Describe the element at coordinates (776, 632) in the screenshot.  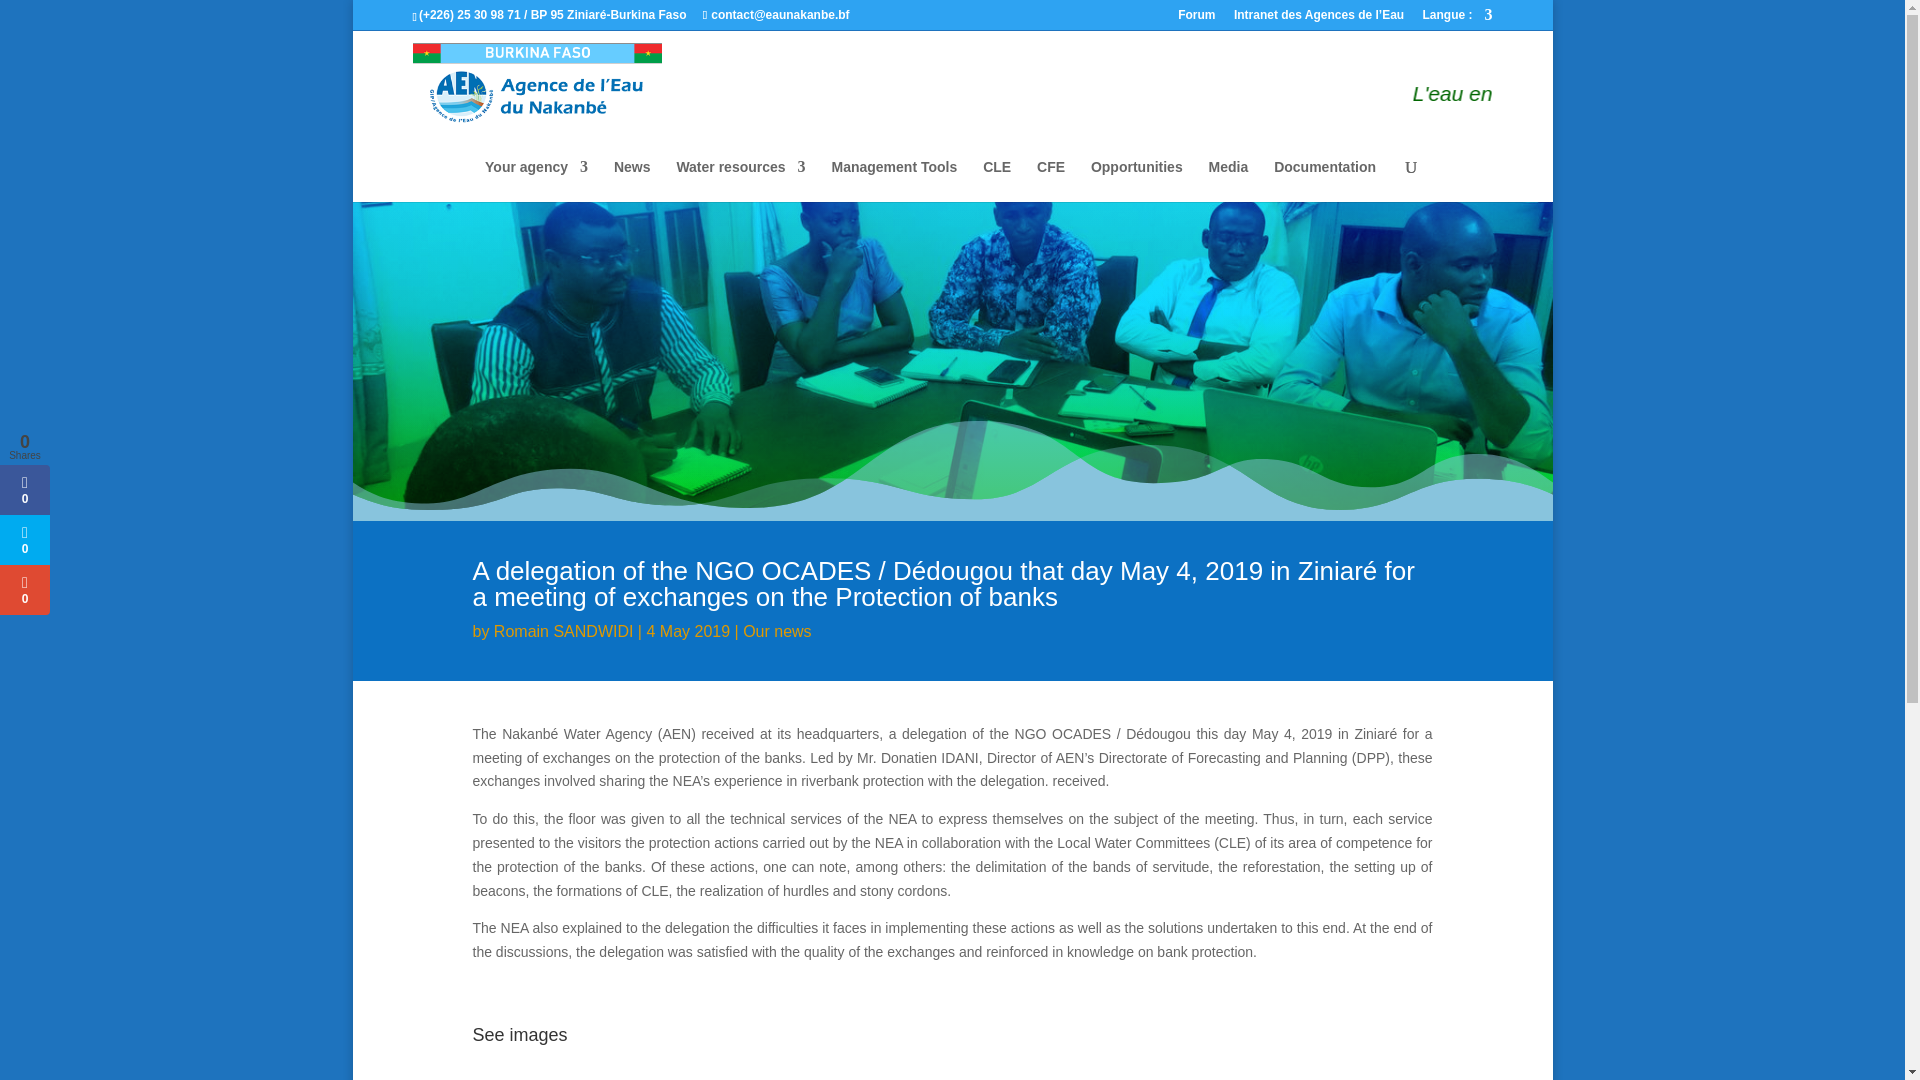
I see `Our news` at that location.